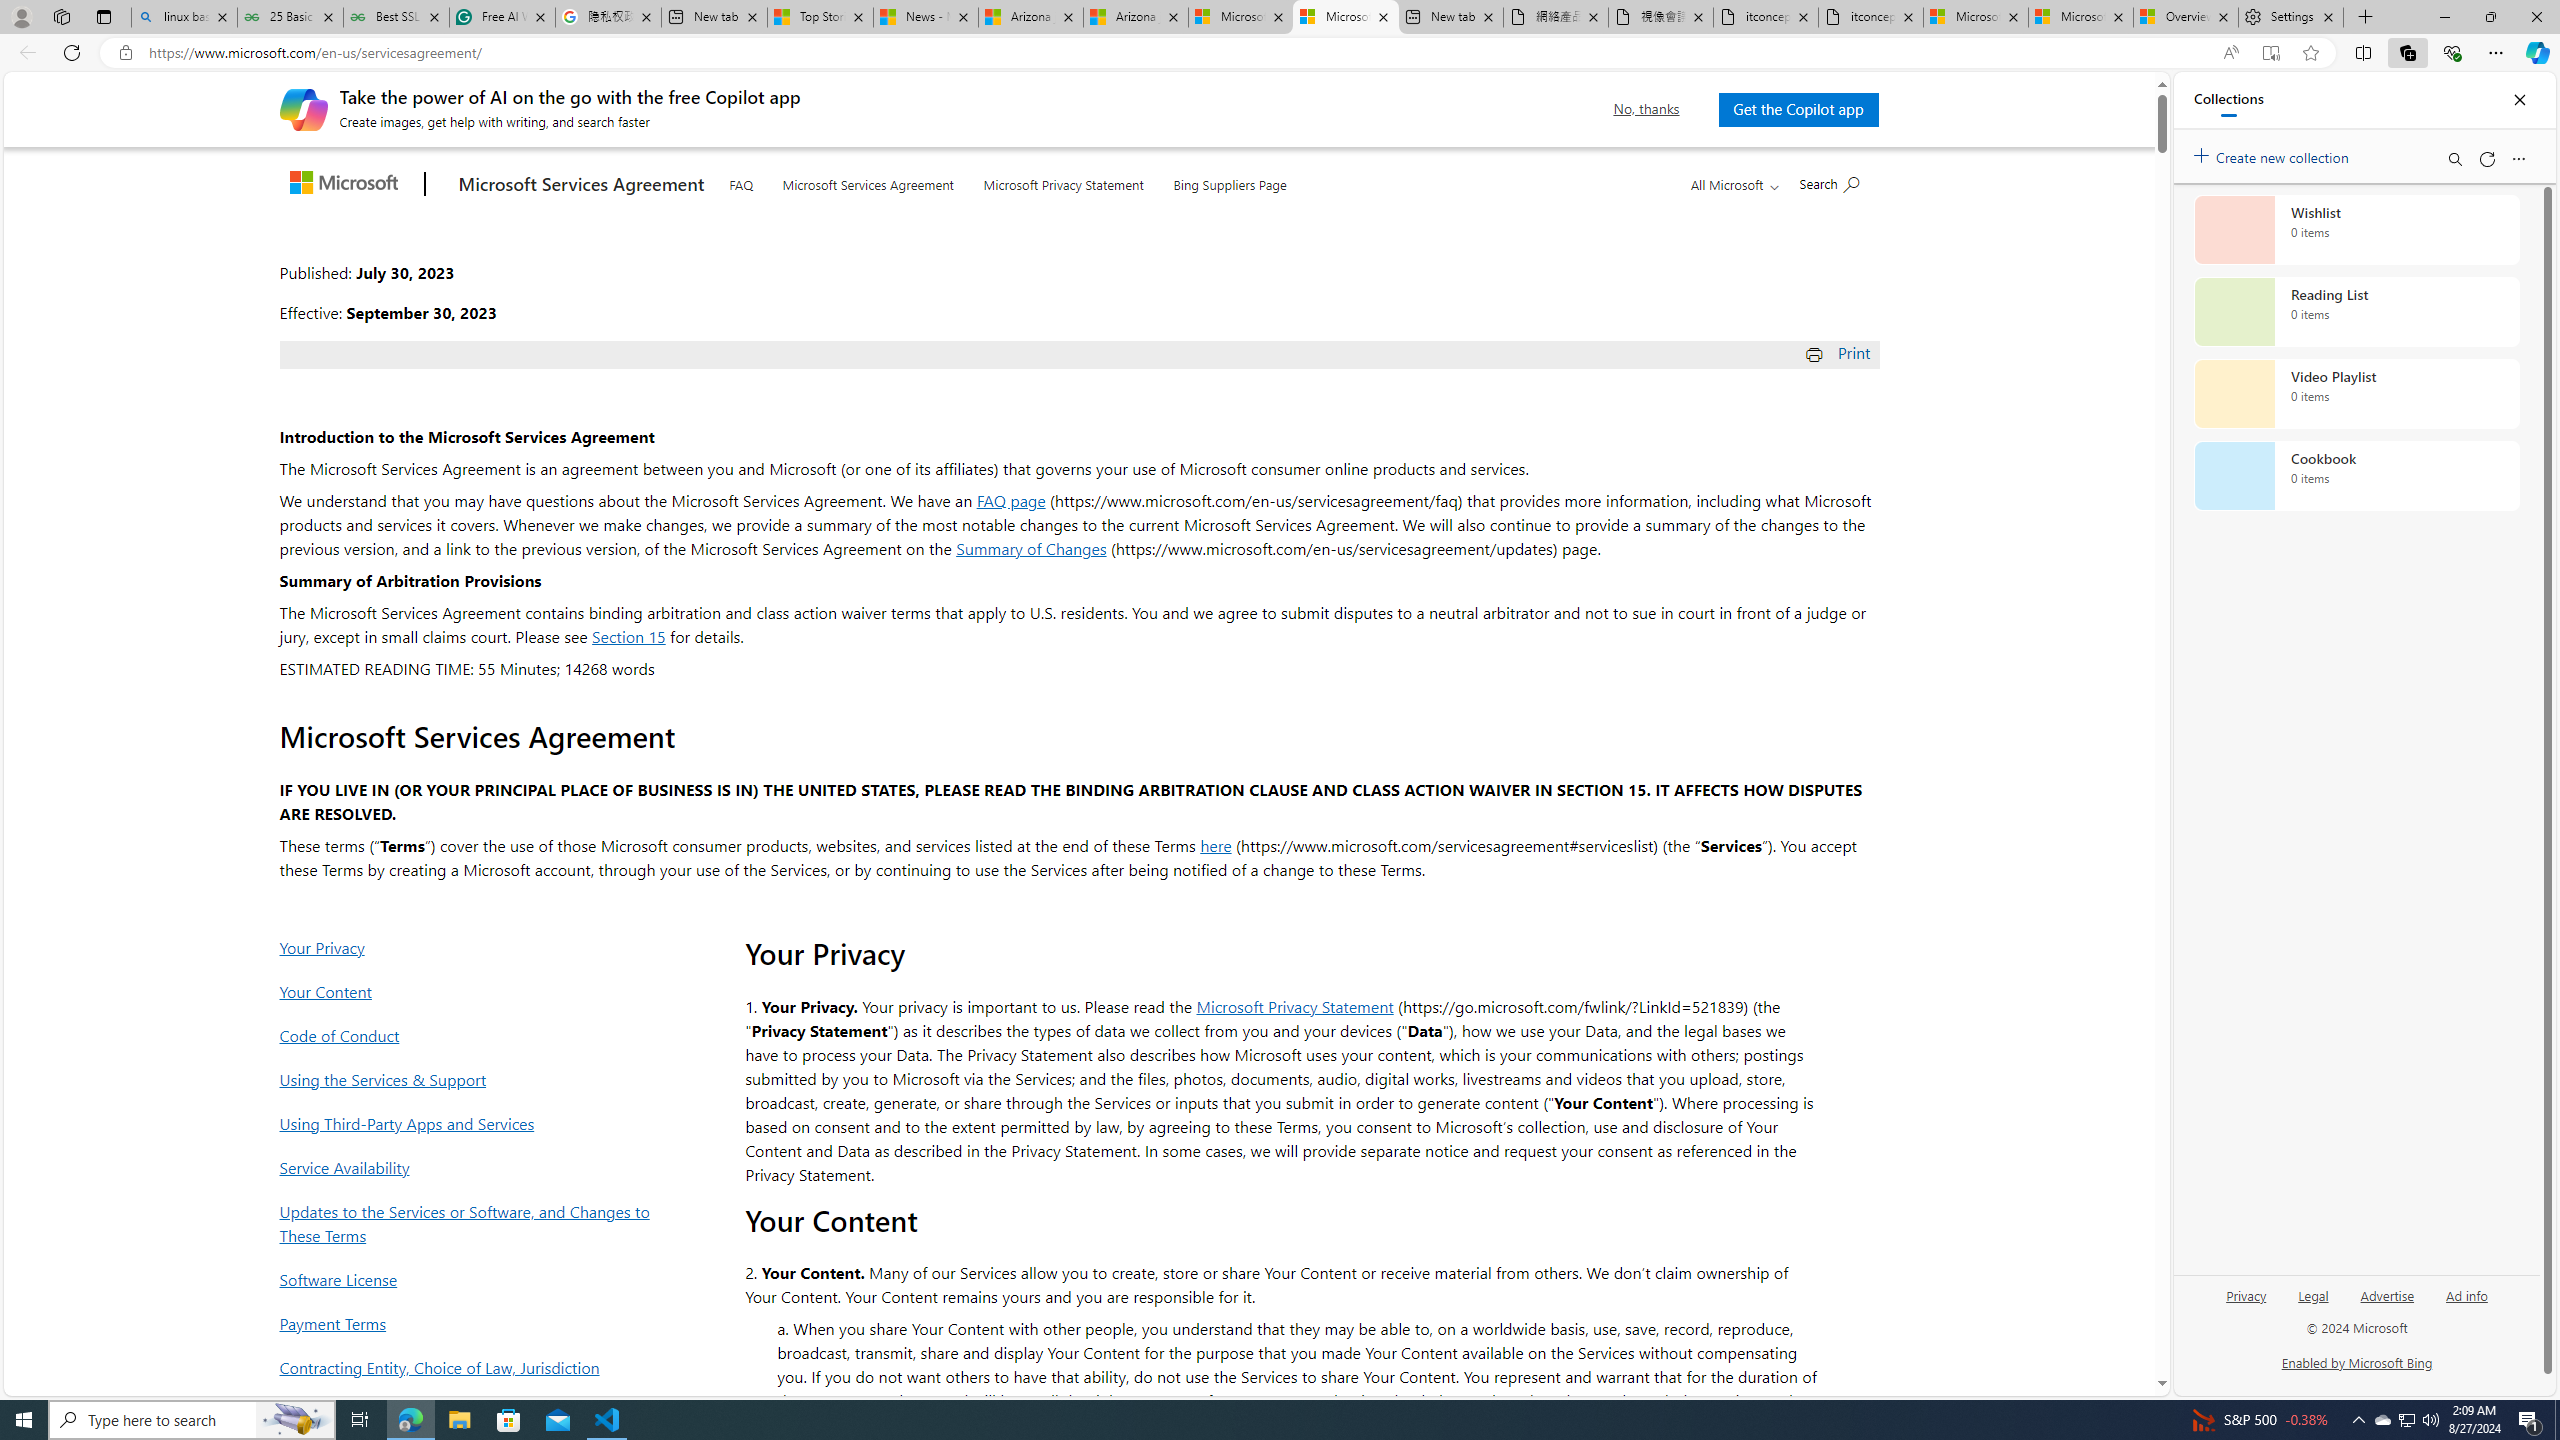  What do you see at coordinates (1030, 548) in the screenshot?
I see `Summary of Changes` at bounding box center [1030, 548].